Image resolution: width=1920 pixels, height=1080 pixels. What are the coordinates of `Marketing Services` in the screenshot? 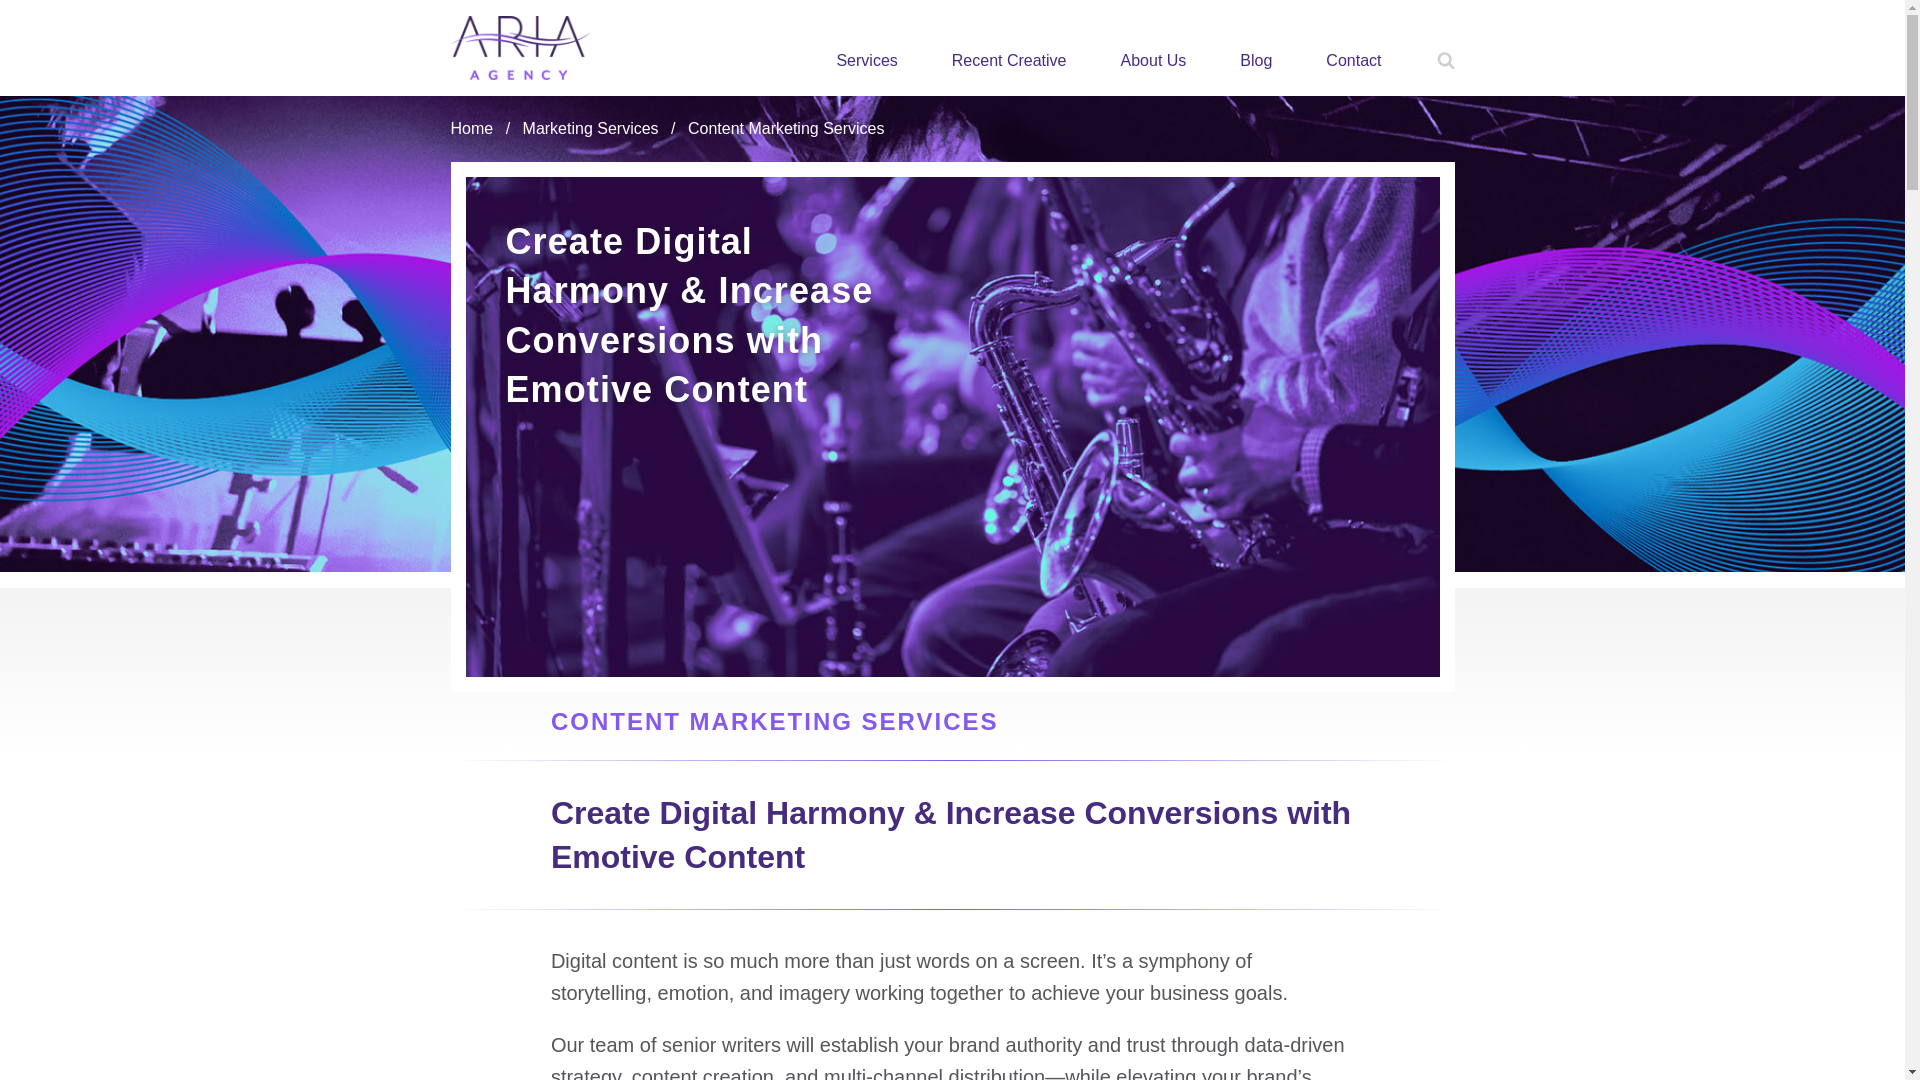 It's located at (590, 128).